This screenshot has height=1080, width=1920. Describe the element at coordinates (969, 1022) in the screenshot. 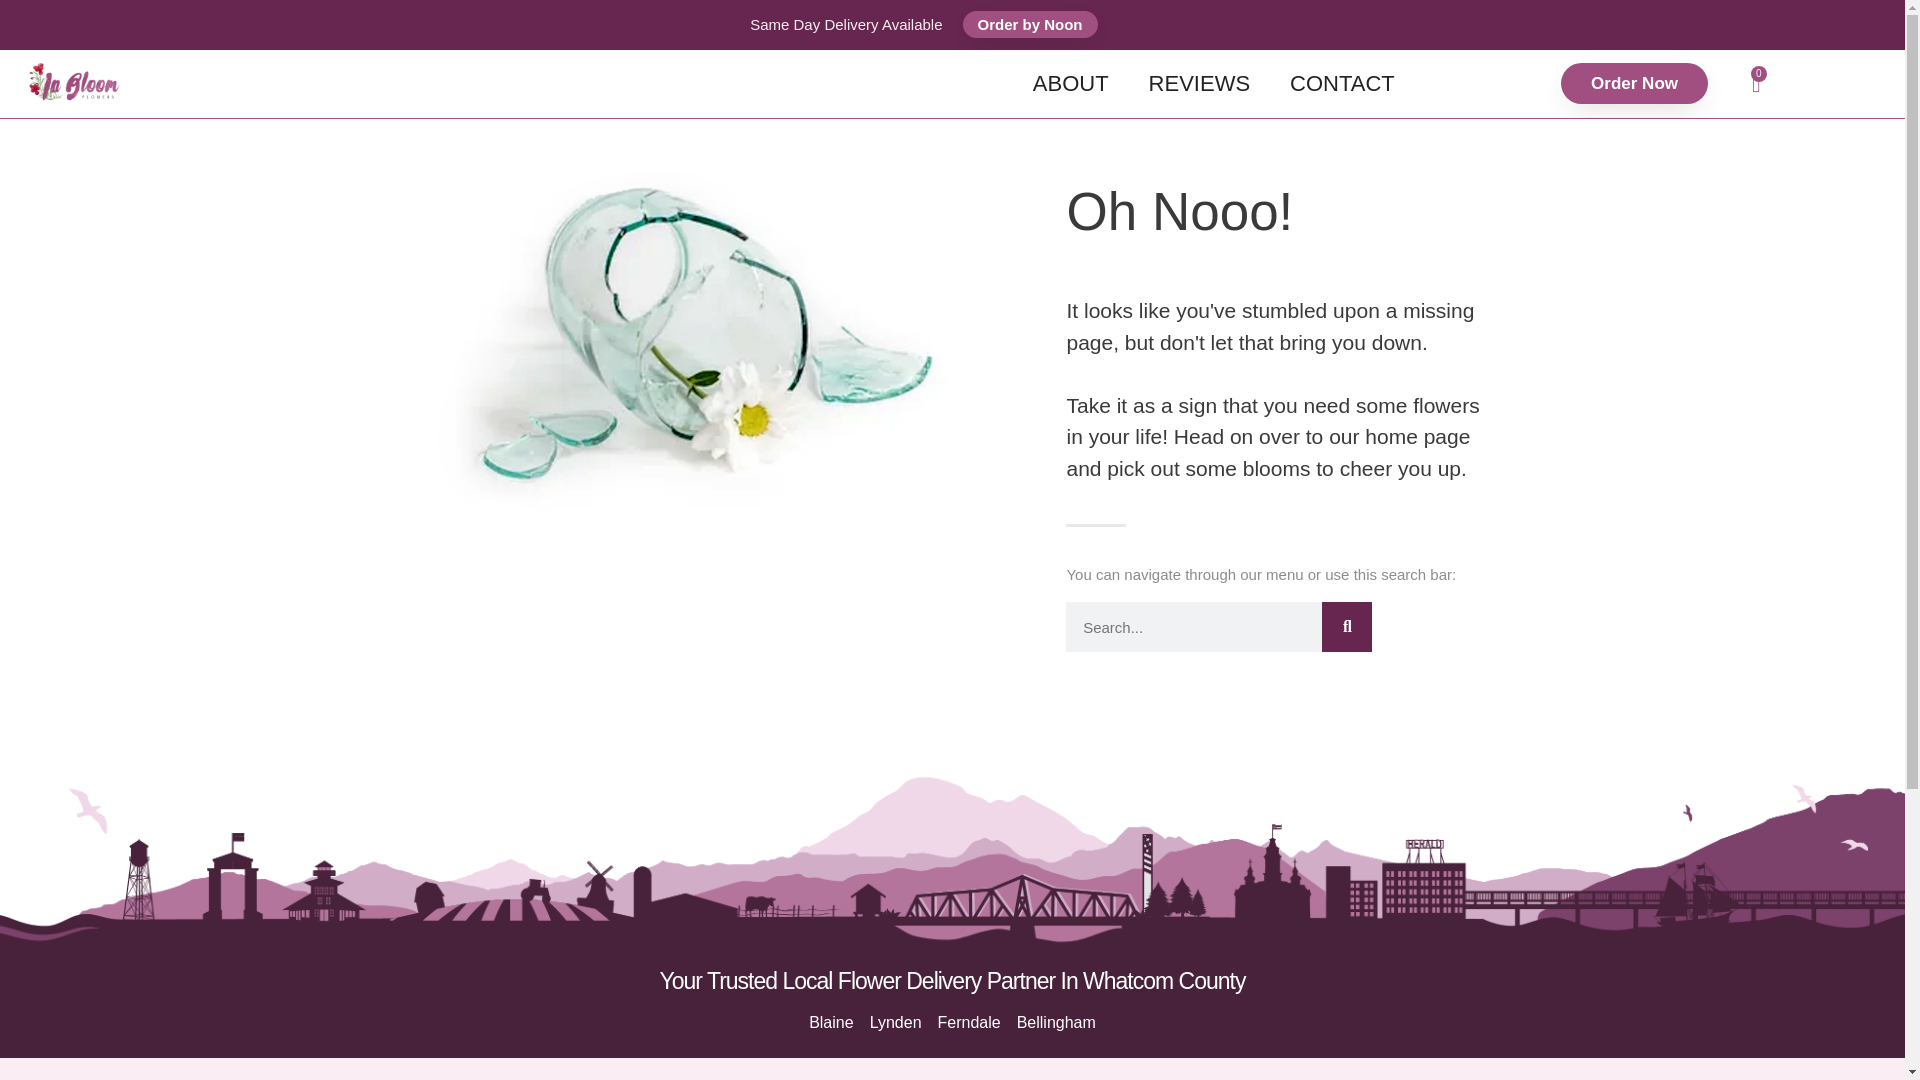

I see `Order by Noon` at that location.